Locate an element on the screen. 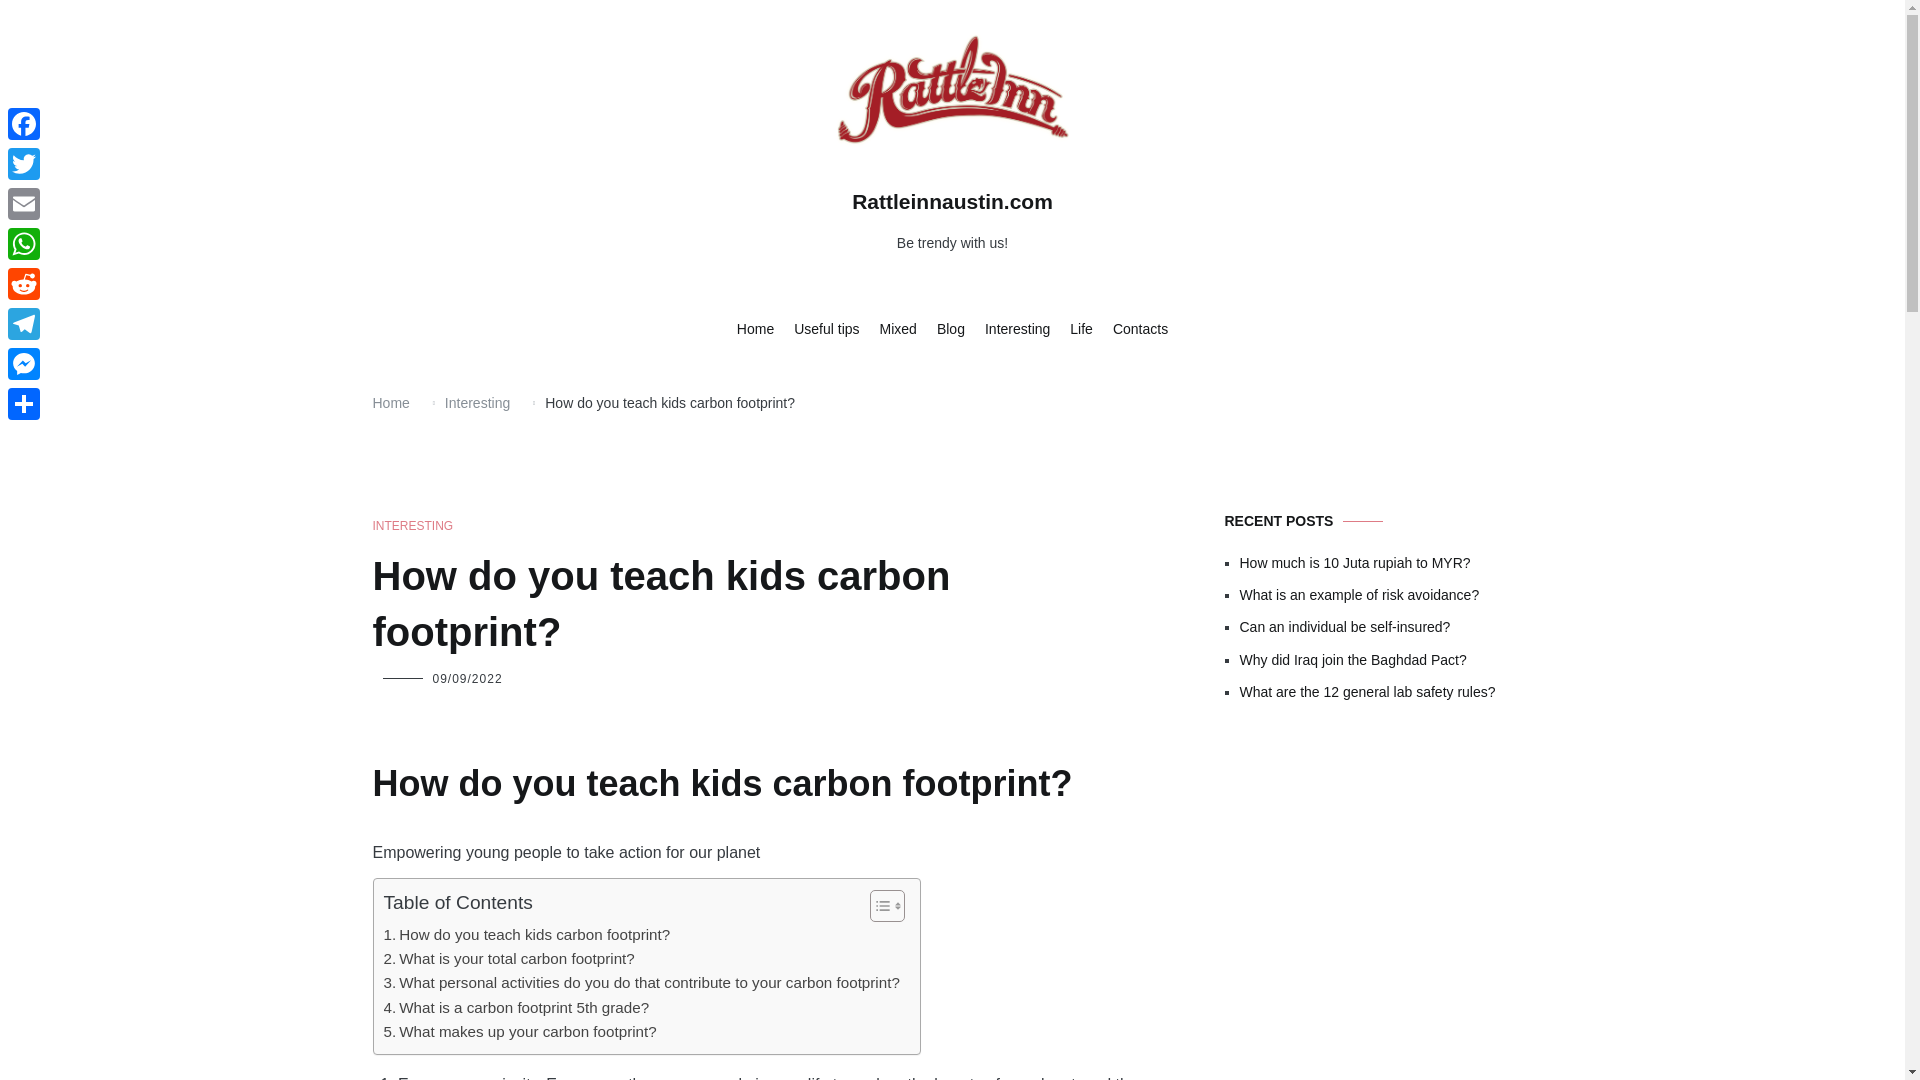 Image resolution: width=1920 pixels, height=1080 pixels. Email is located at coordinates (24, 203).